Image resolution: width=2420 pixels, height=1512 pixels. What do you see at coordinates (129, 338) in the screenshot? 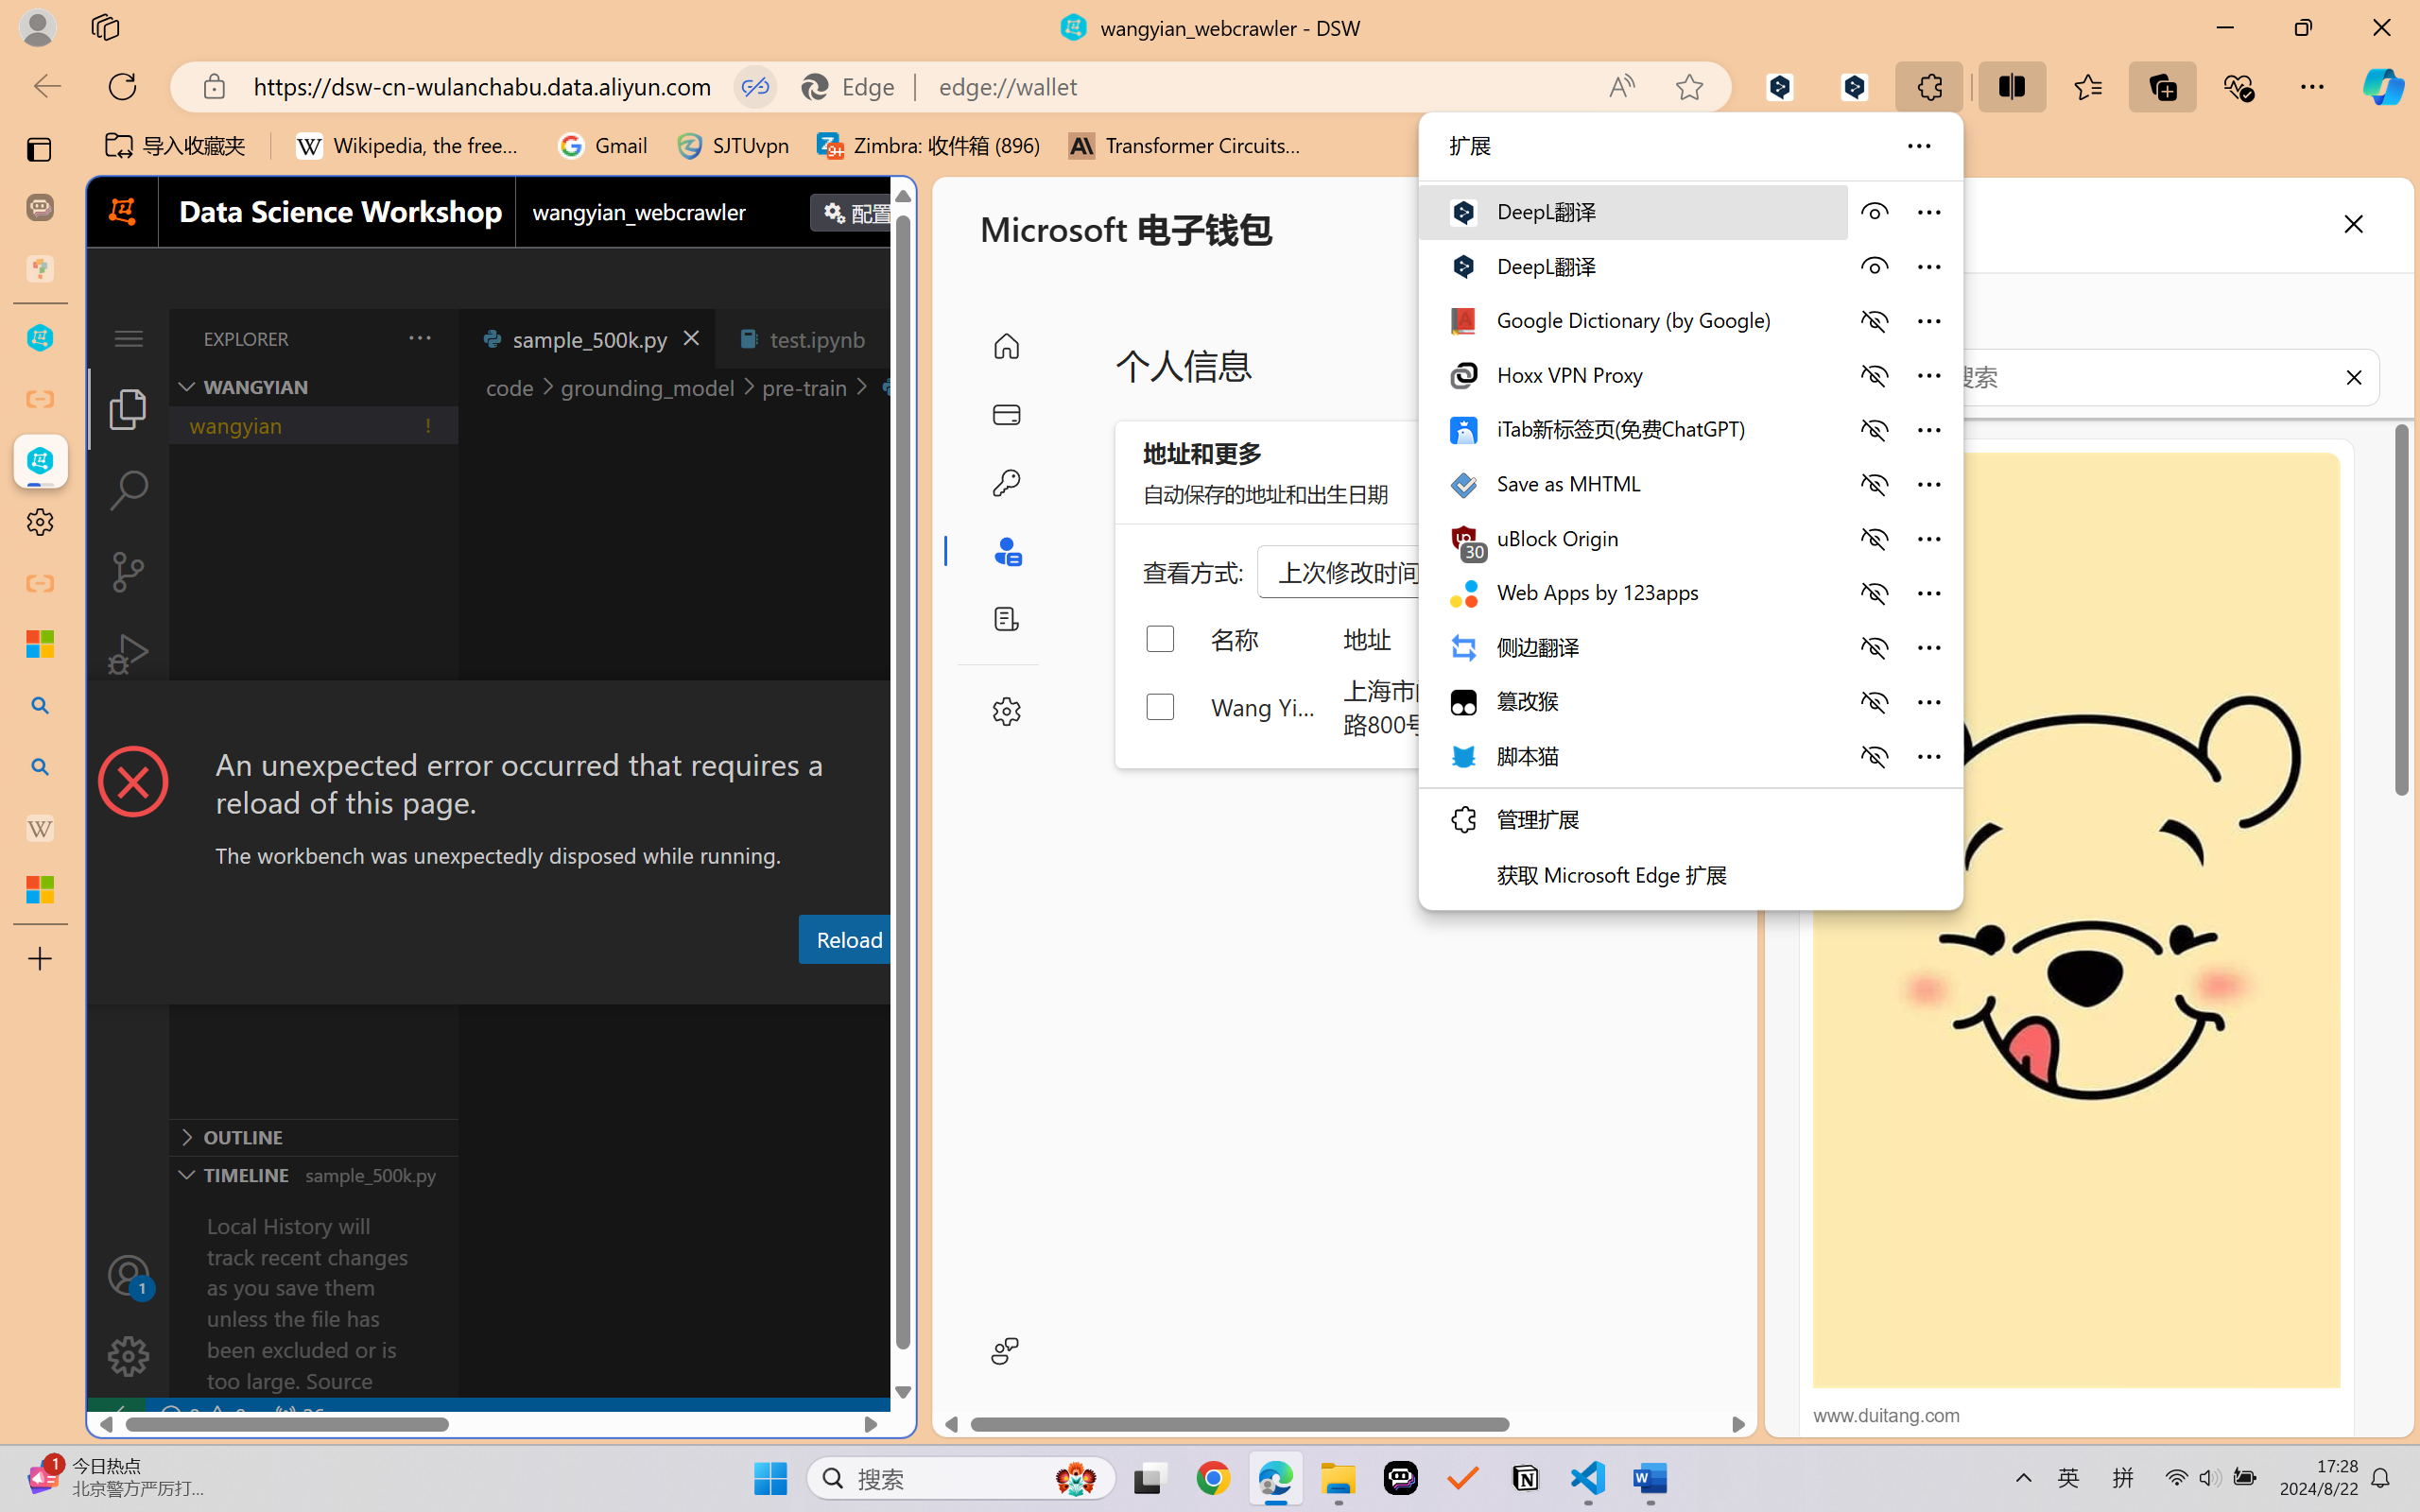
I see `Application Menu` at bounding box center [129, 338].